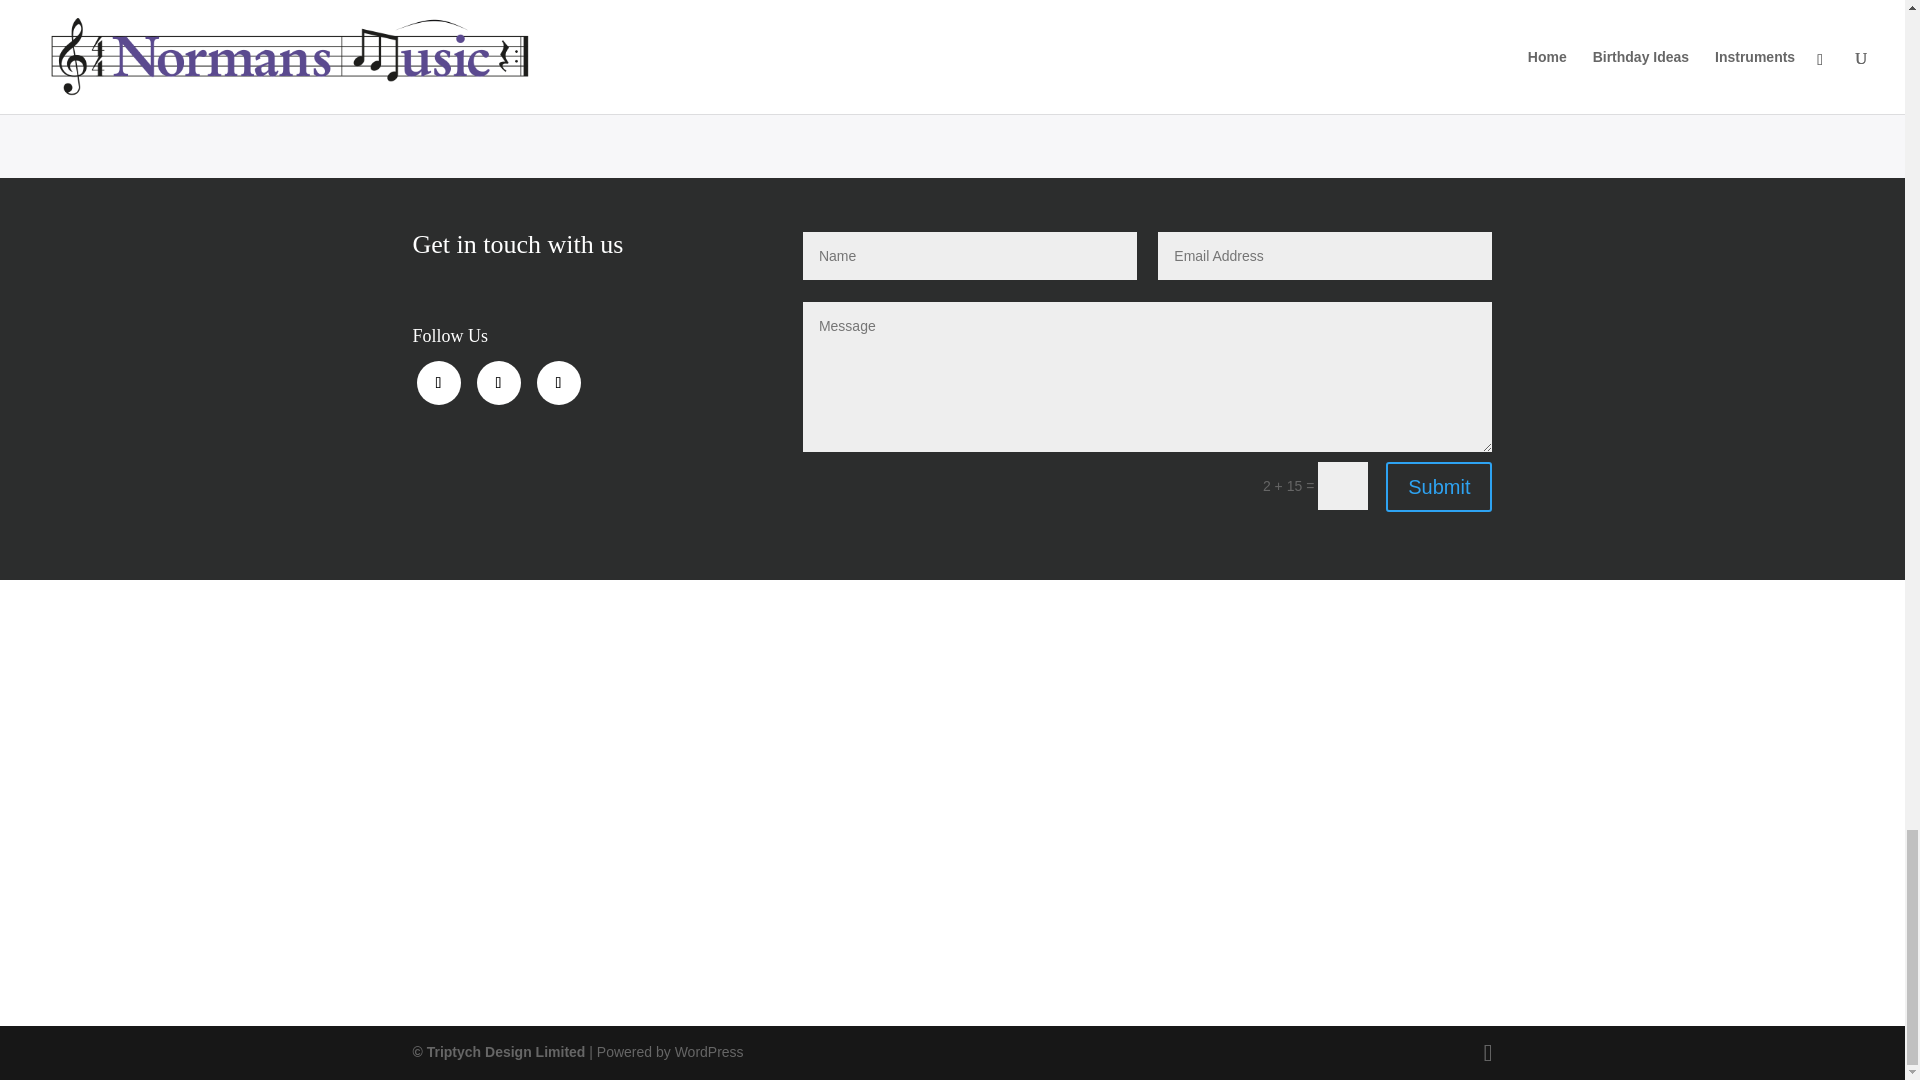 Image resolution: width=1920 pixels, height=1080 pixels. What do you see at coordinates (557, 382) in the screenshot?
I see `Follow on Instagram` at bounding box center [557, 382].